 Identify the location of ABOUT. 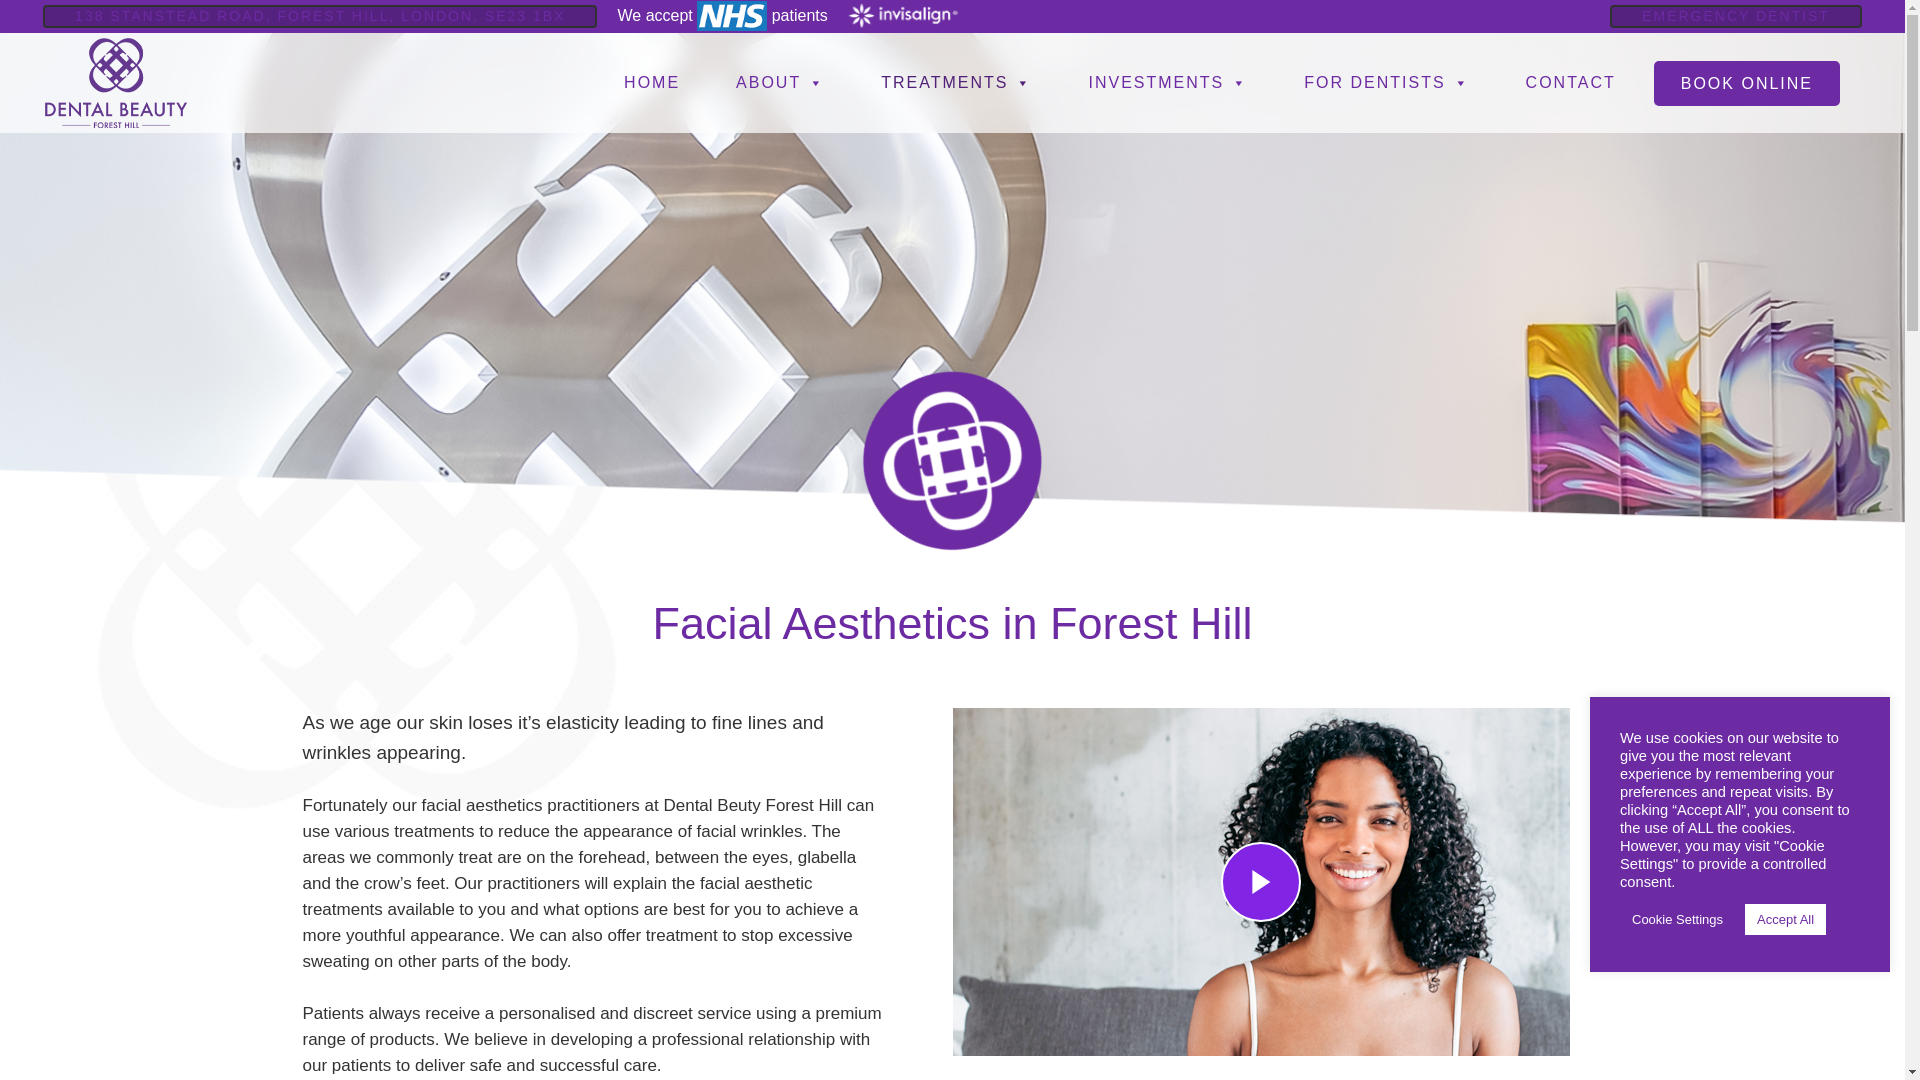
(780, 83).